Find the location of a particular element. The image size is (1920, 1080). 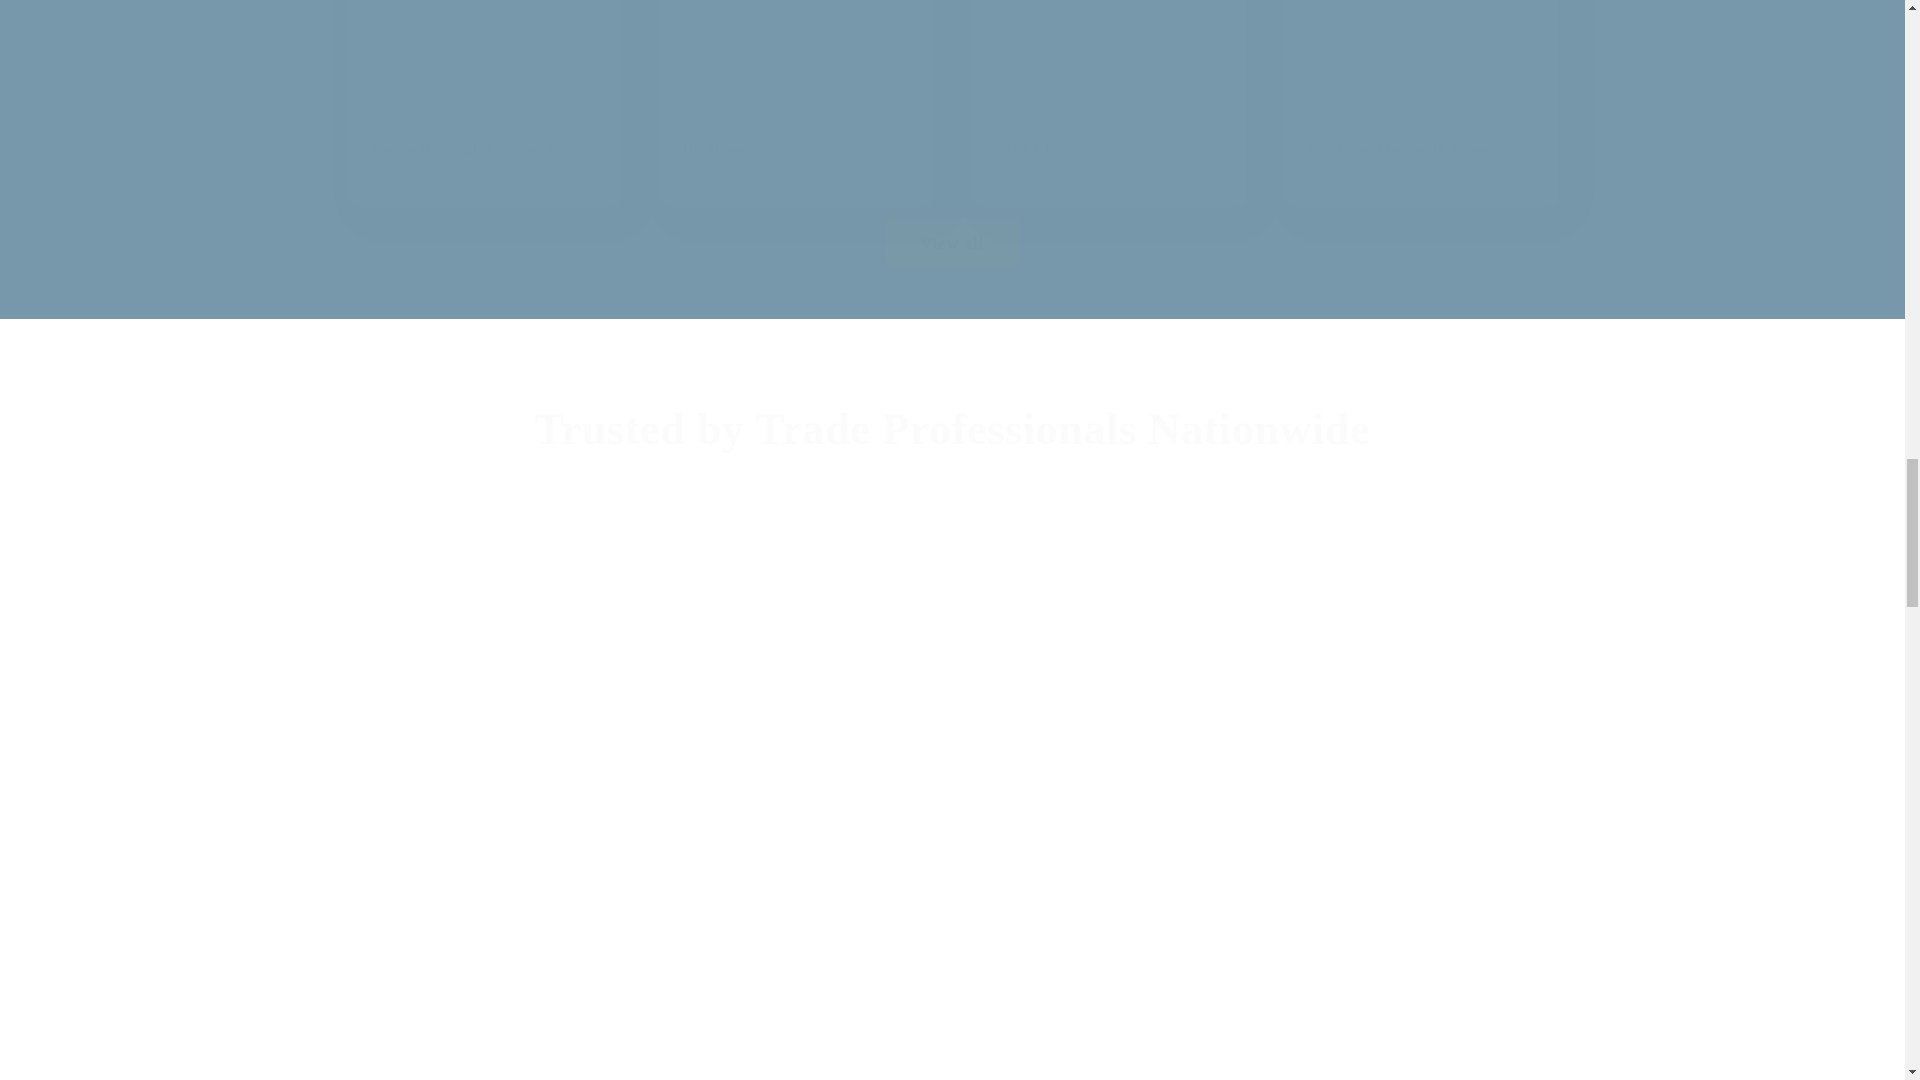

0 is located at coordinates (1108, 1032).